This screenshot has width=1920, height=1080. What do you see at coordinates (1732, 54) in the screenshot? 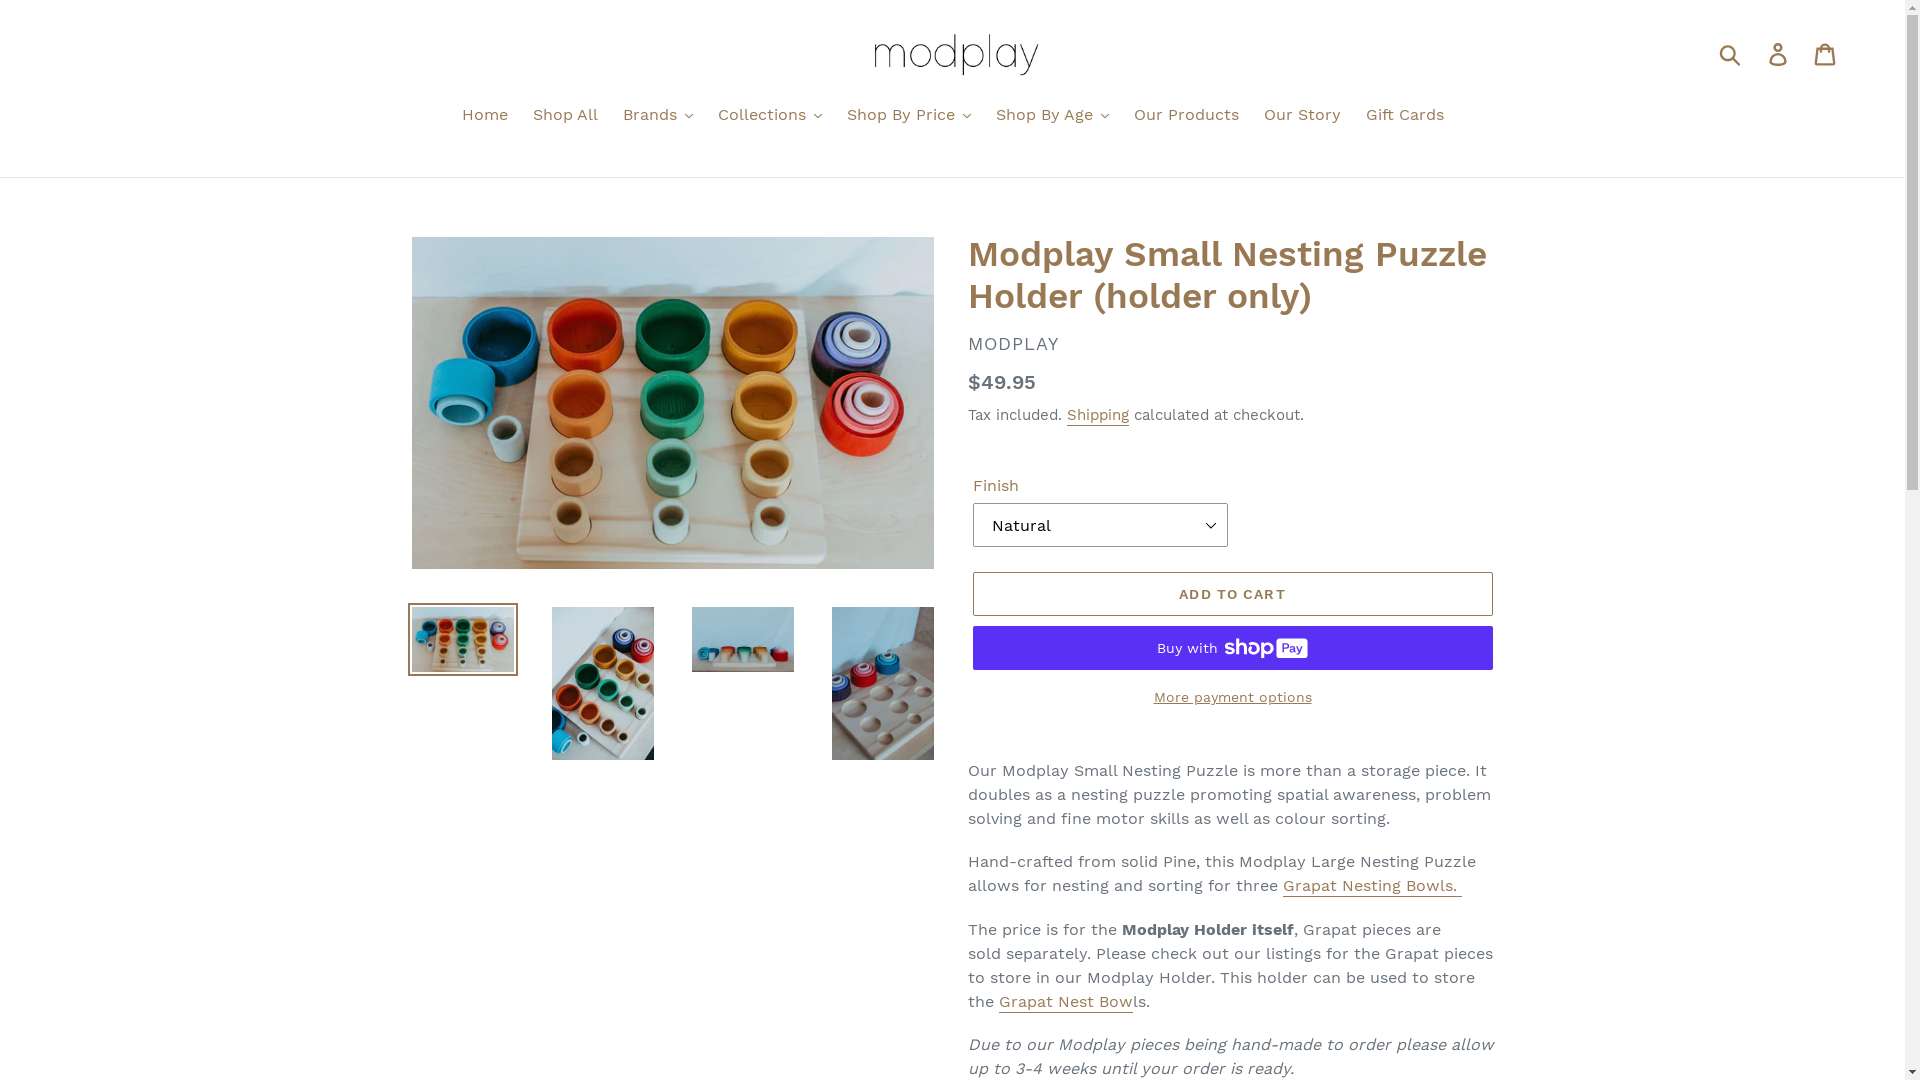
I see `Submit` at bounding box center [1732, 54].